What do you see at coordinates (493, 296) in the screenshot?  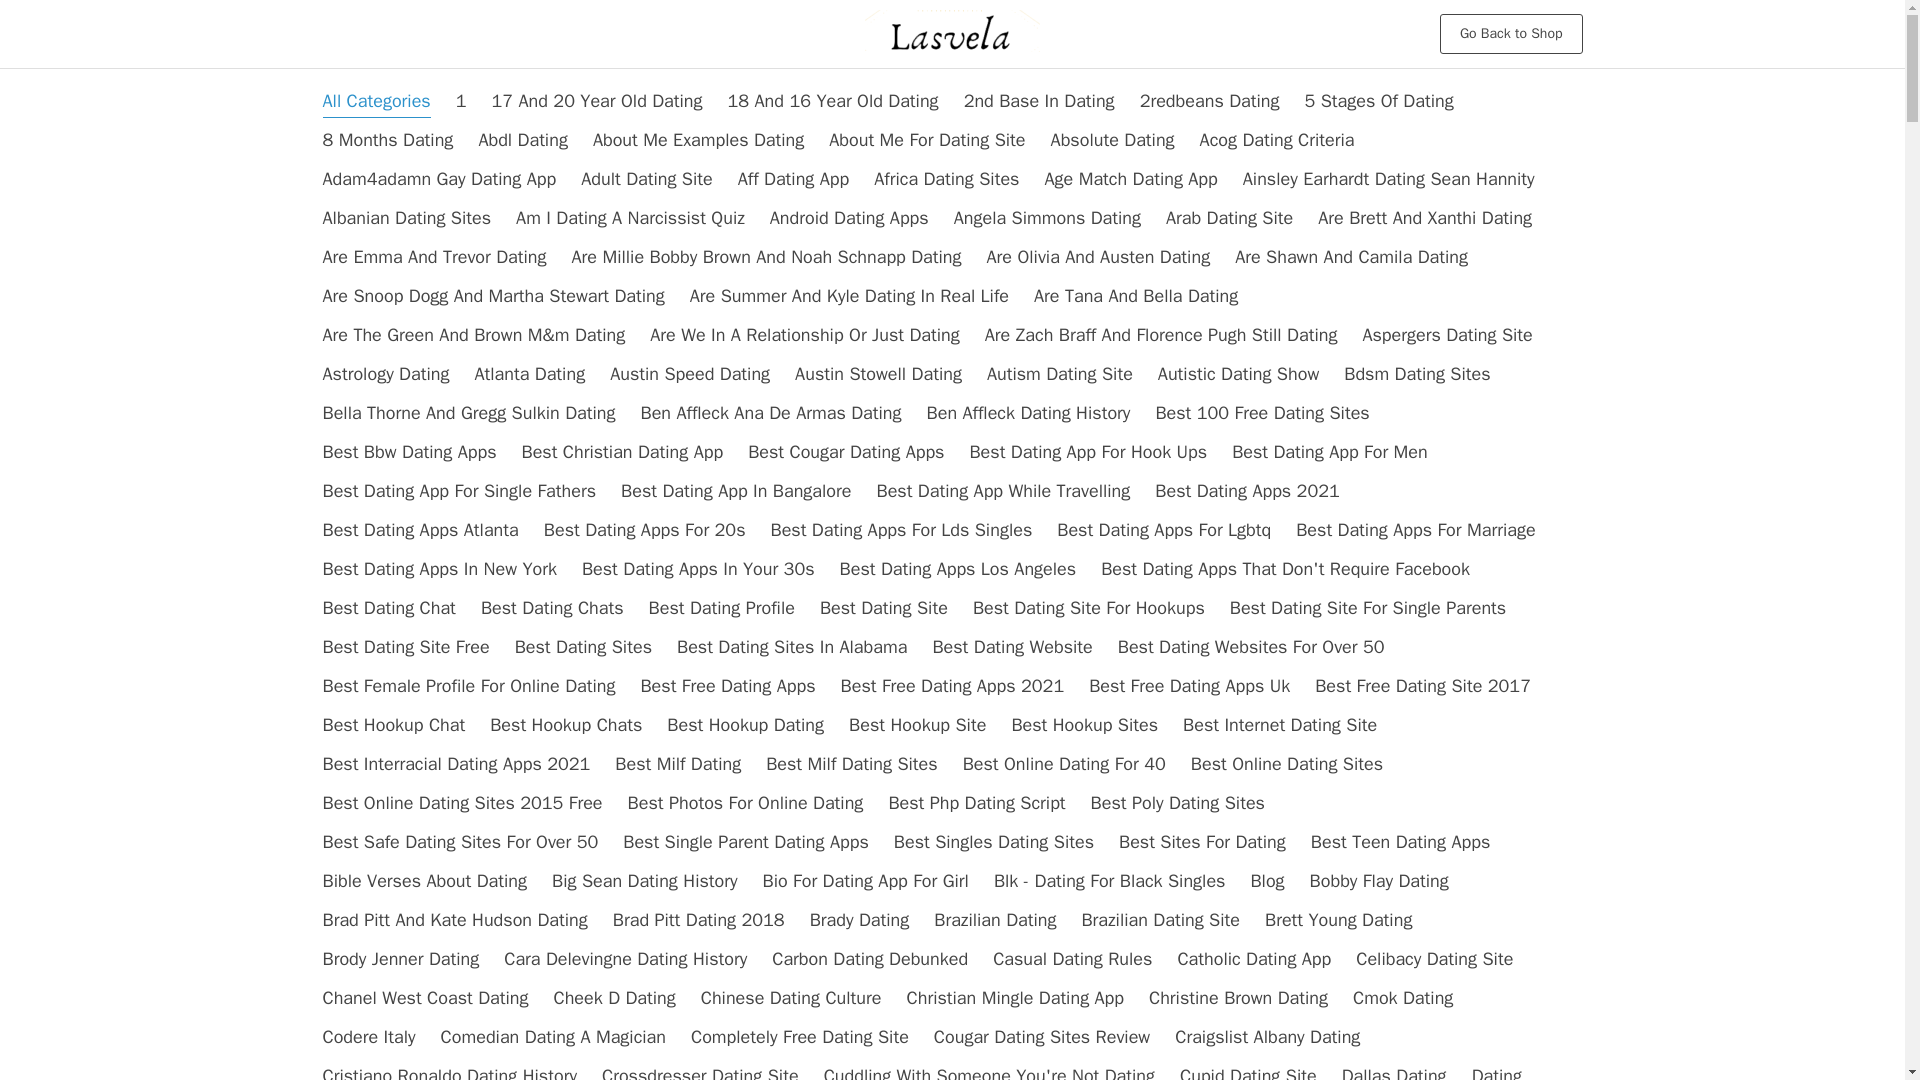 I see `Are Snoop Dogg And Martha Stewart Dating` at bounding box center [493, 296].